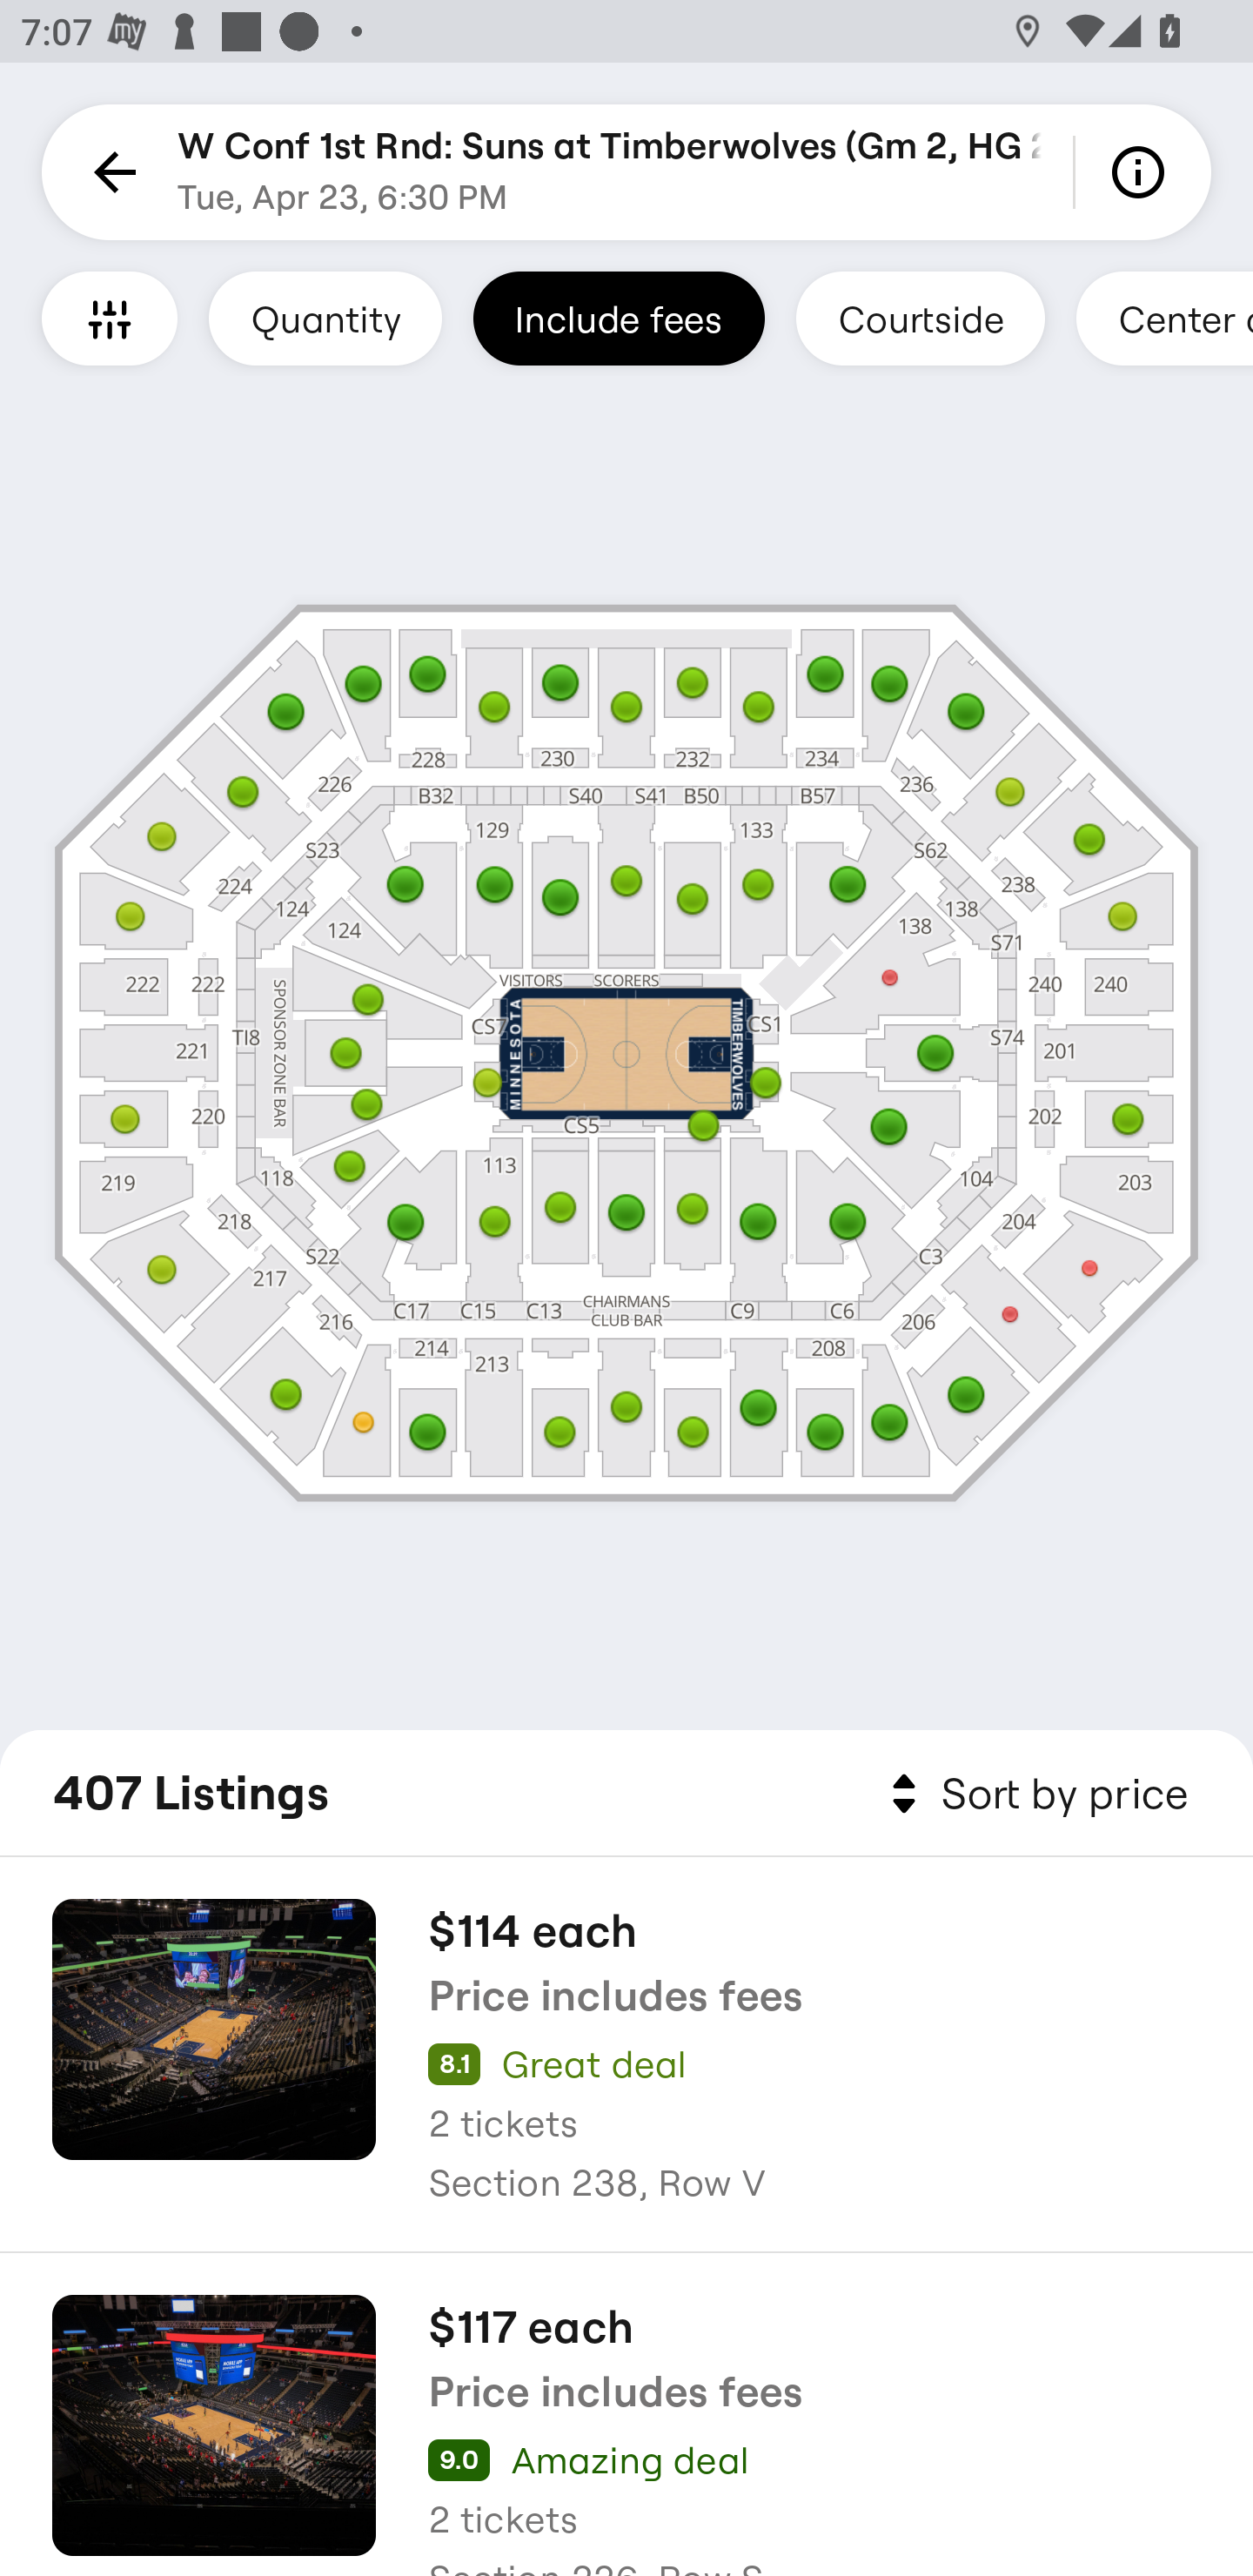 This screenshot has height=2576, width=1253. What do you see at coordinates (619, 318) in the screenshot?
I see `Include fees` at bounding box center [619, 318].